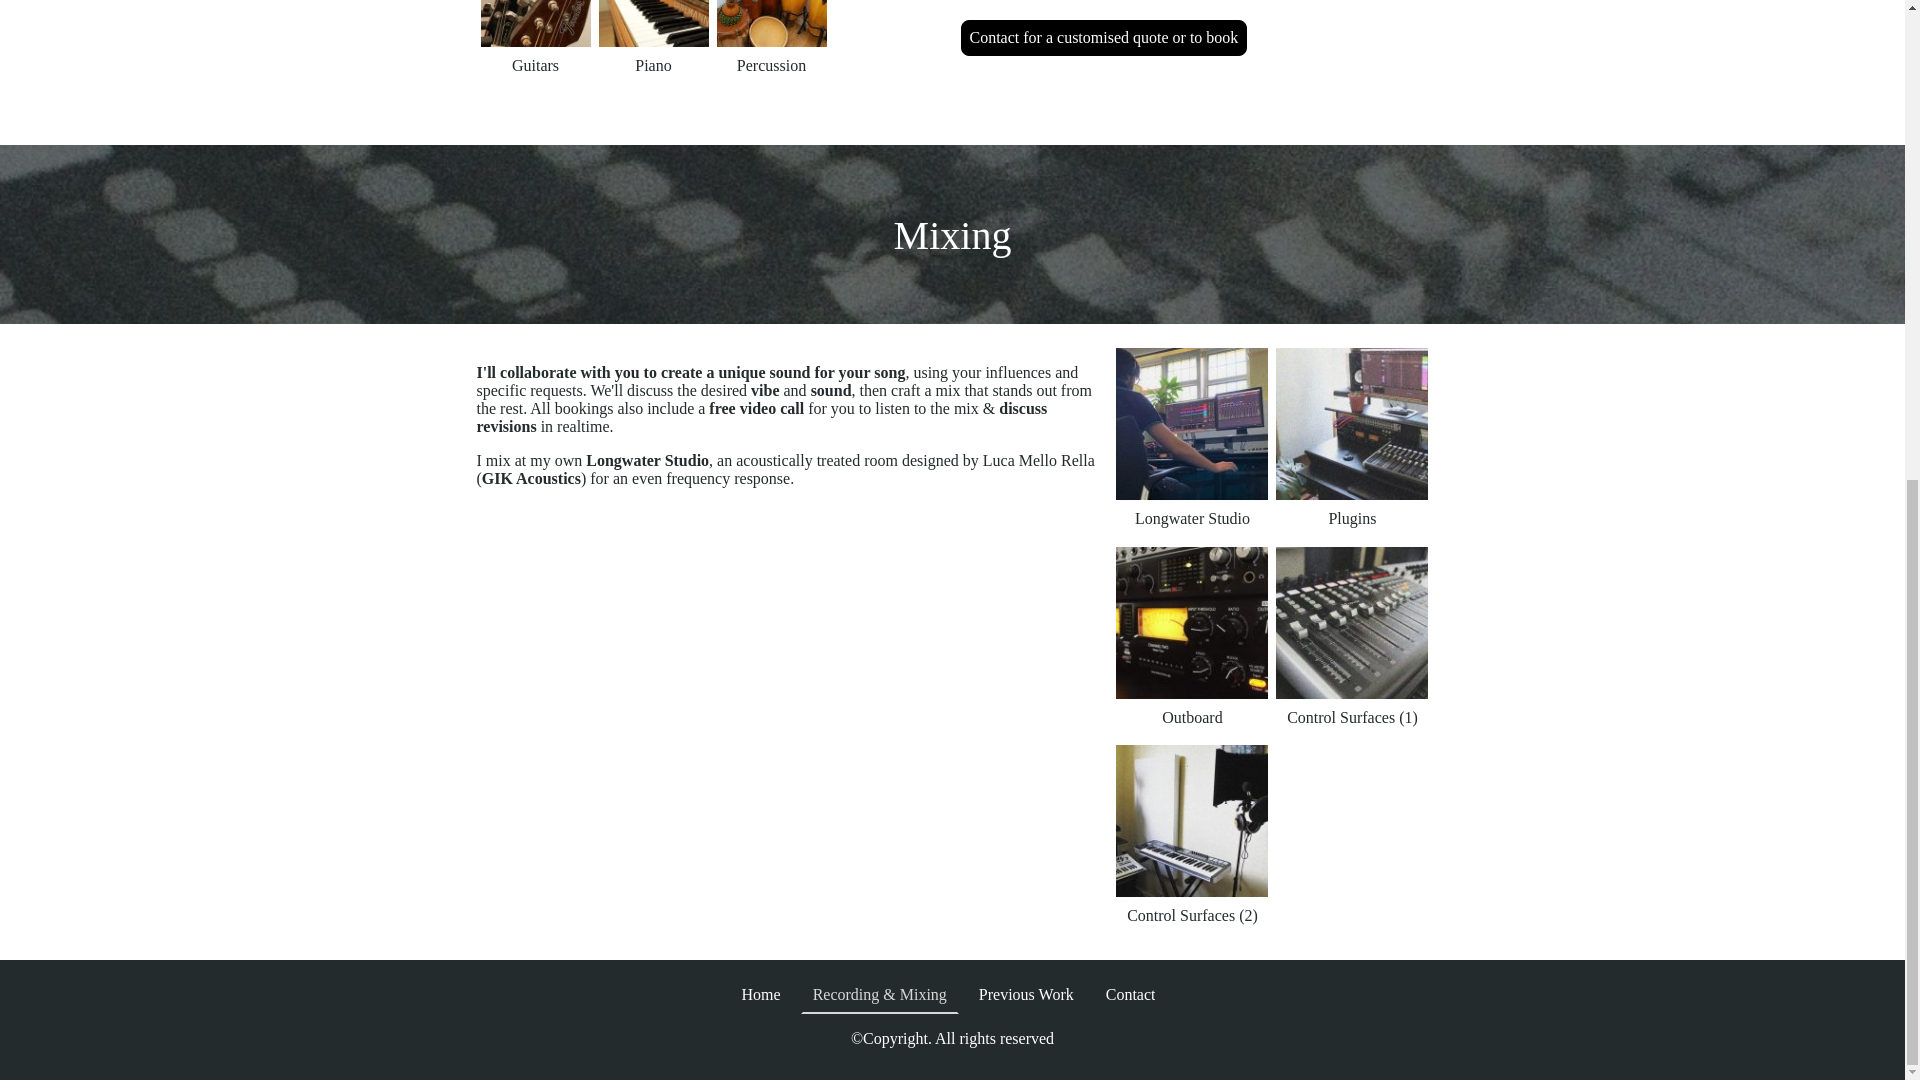 This screenshot has width=1920, height=1080. I want to click on Guitars, so click(534, 24).